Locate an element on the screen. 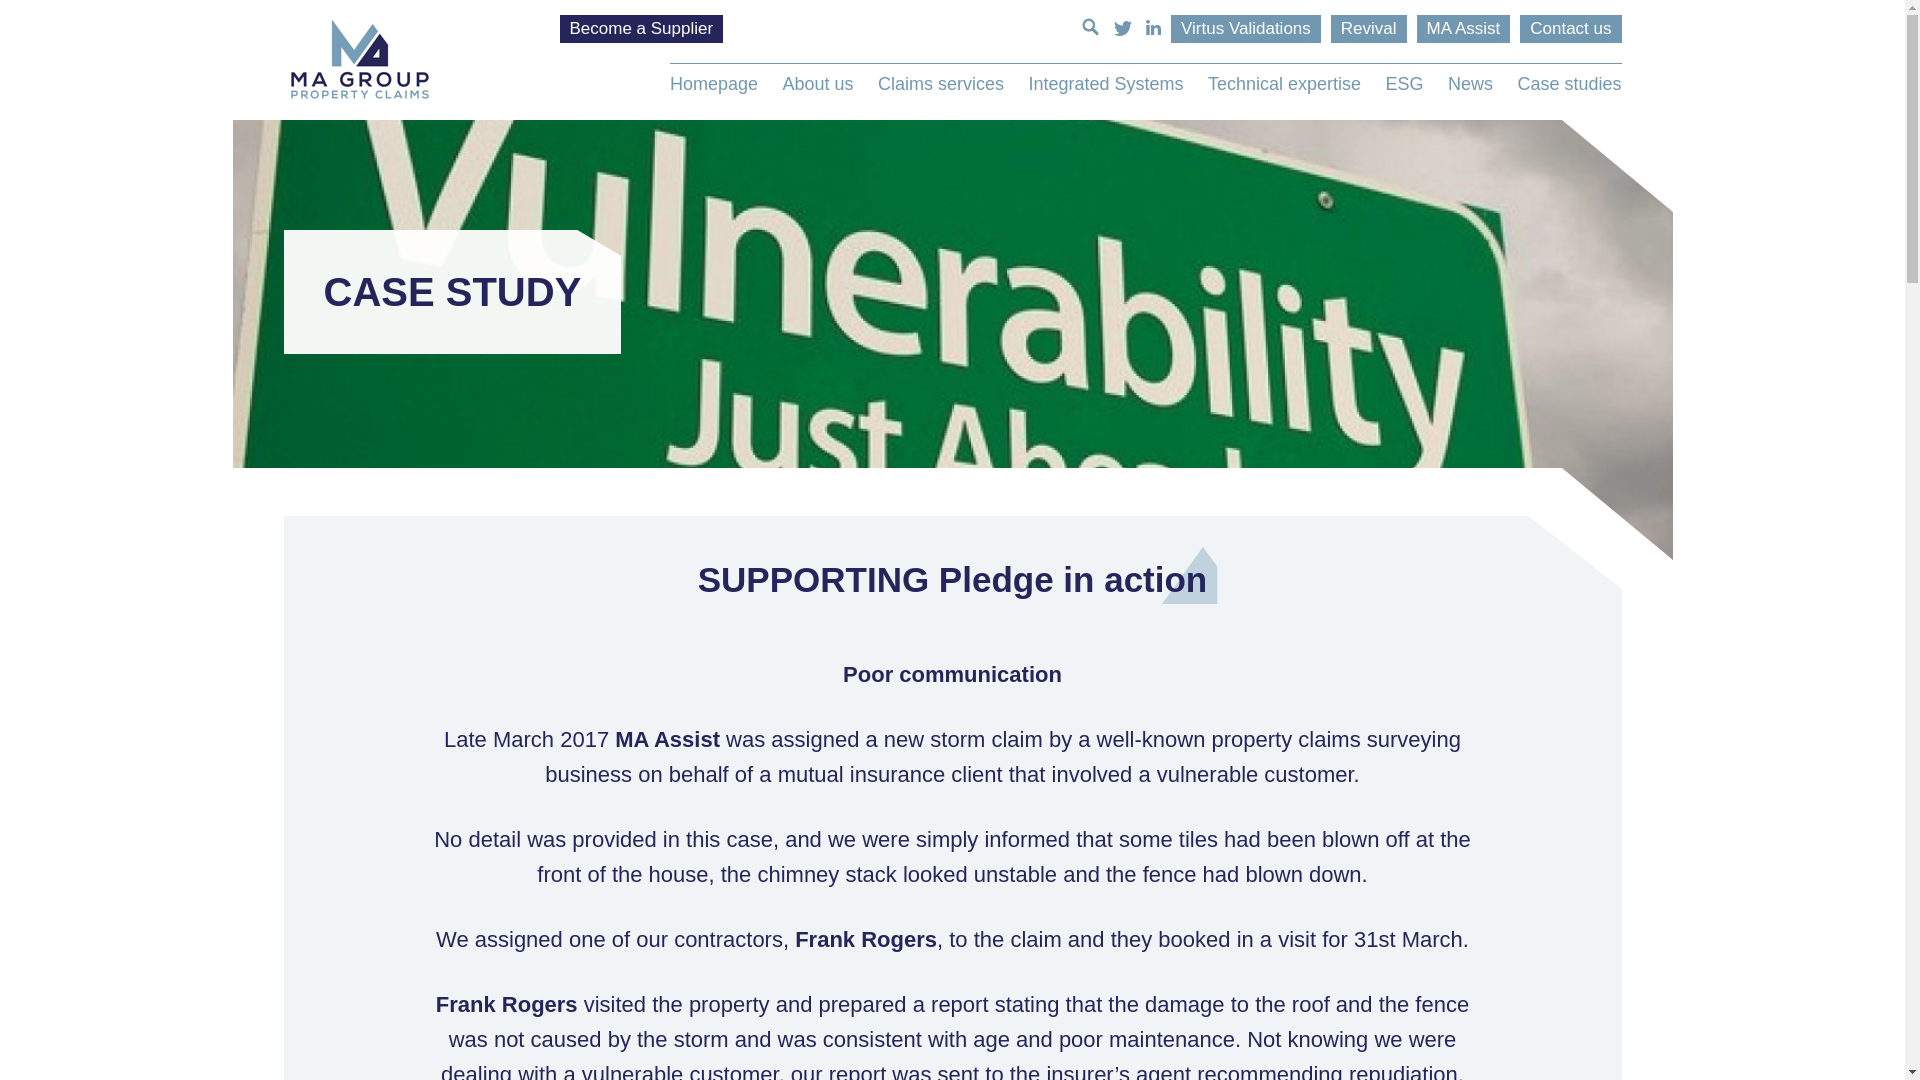 This screenshot has width=1920, height=1080. Technical expertise is located at coordinates (1284, 84).